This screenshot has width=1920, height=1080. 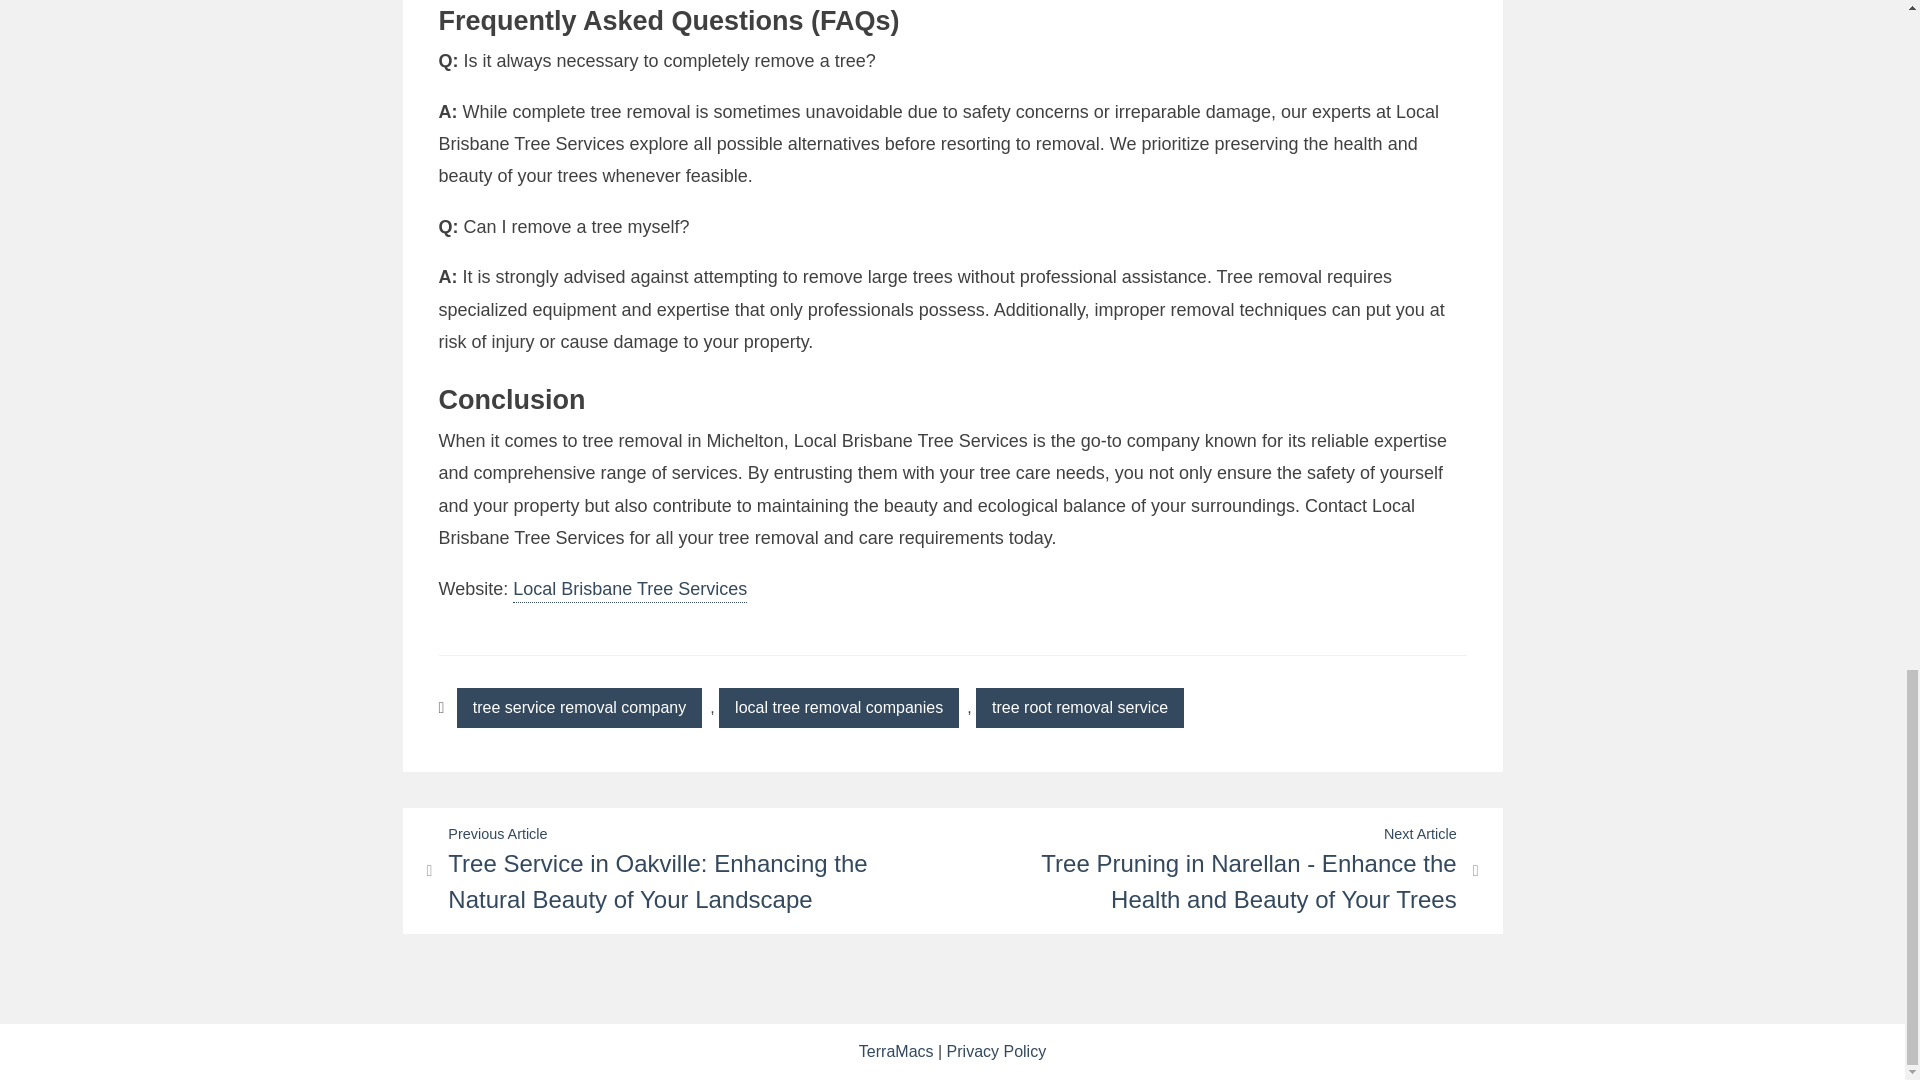 I want to click on Privacy Policy, so click(x=996, y=1051).